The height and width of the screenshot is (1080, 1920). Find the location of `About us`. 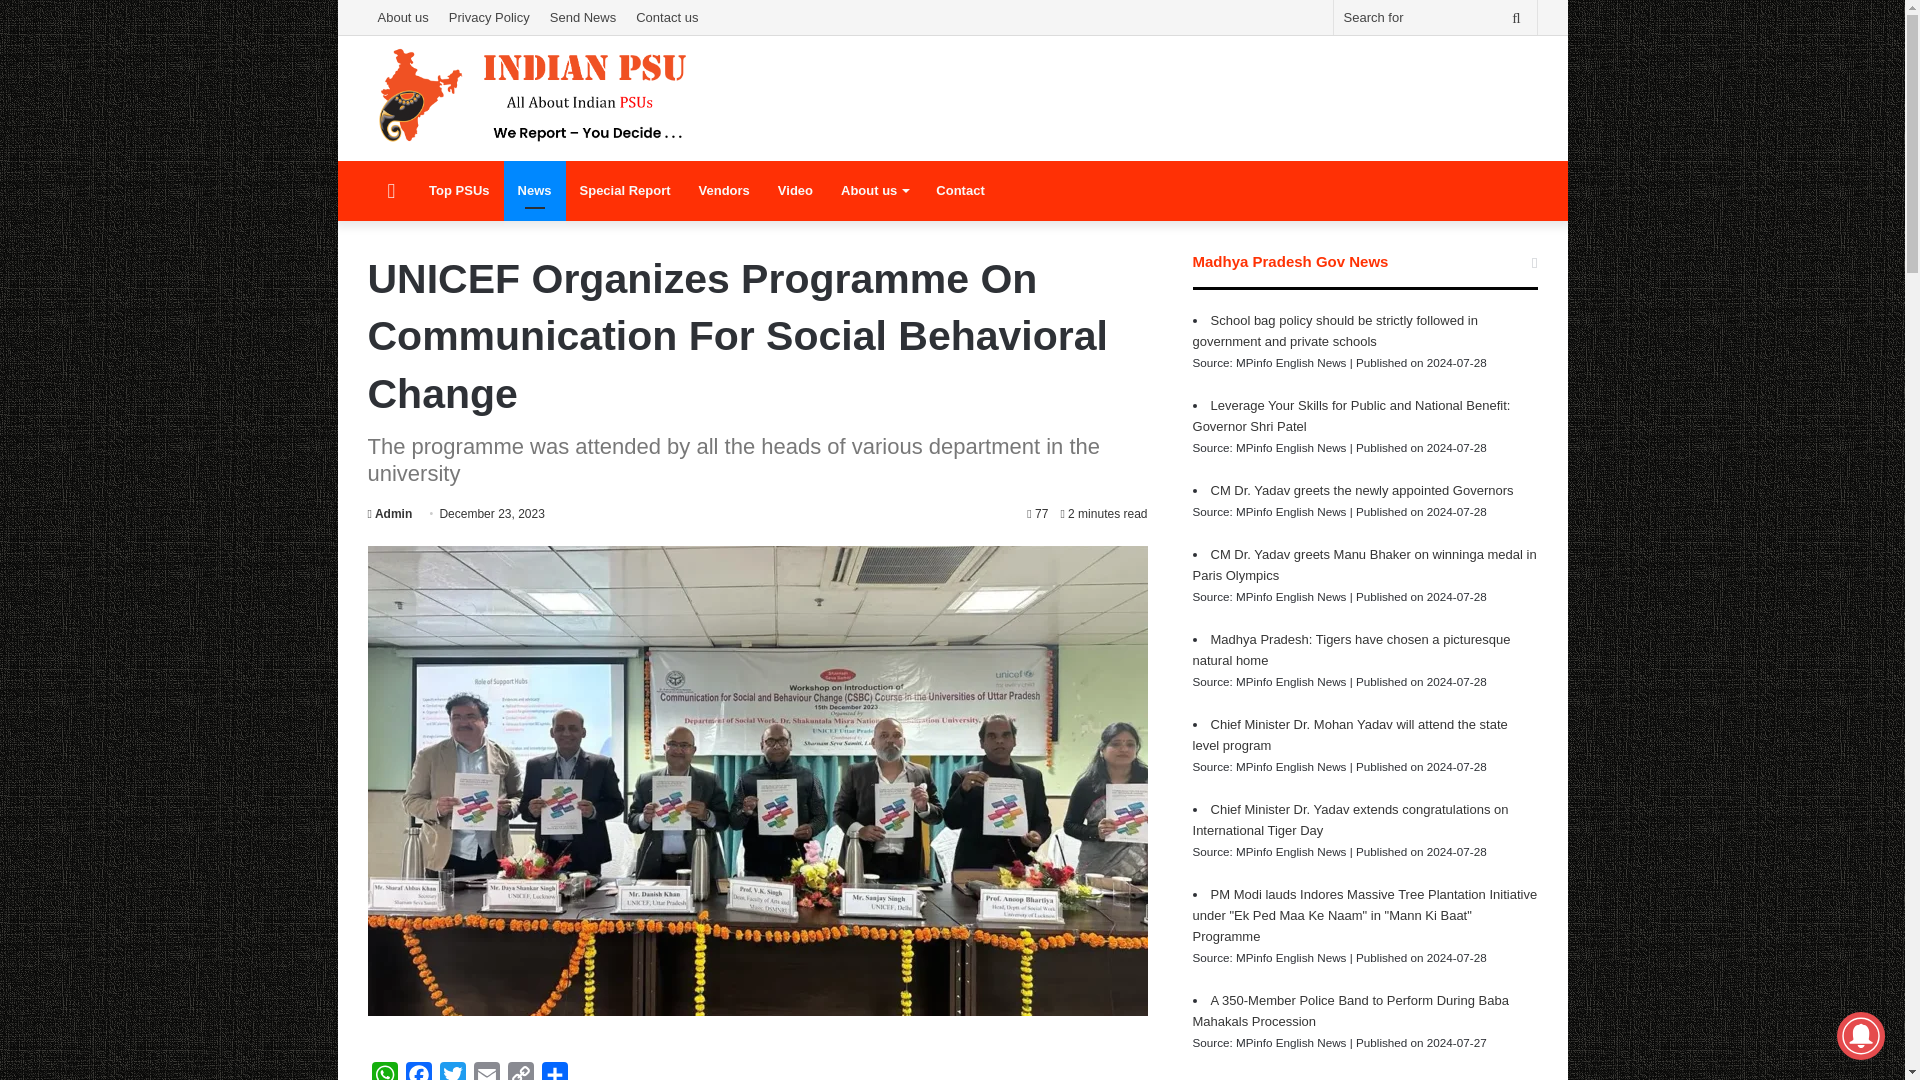

About us is located at coordinates (874, 190).